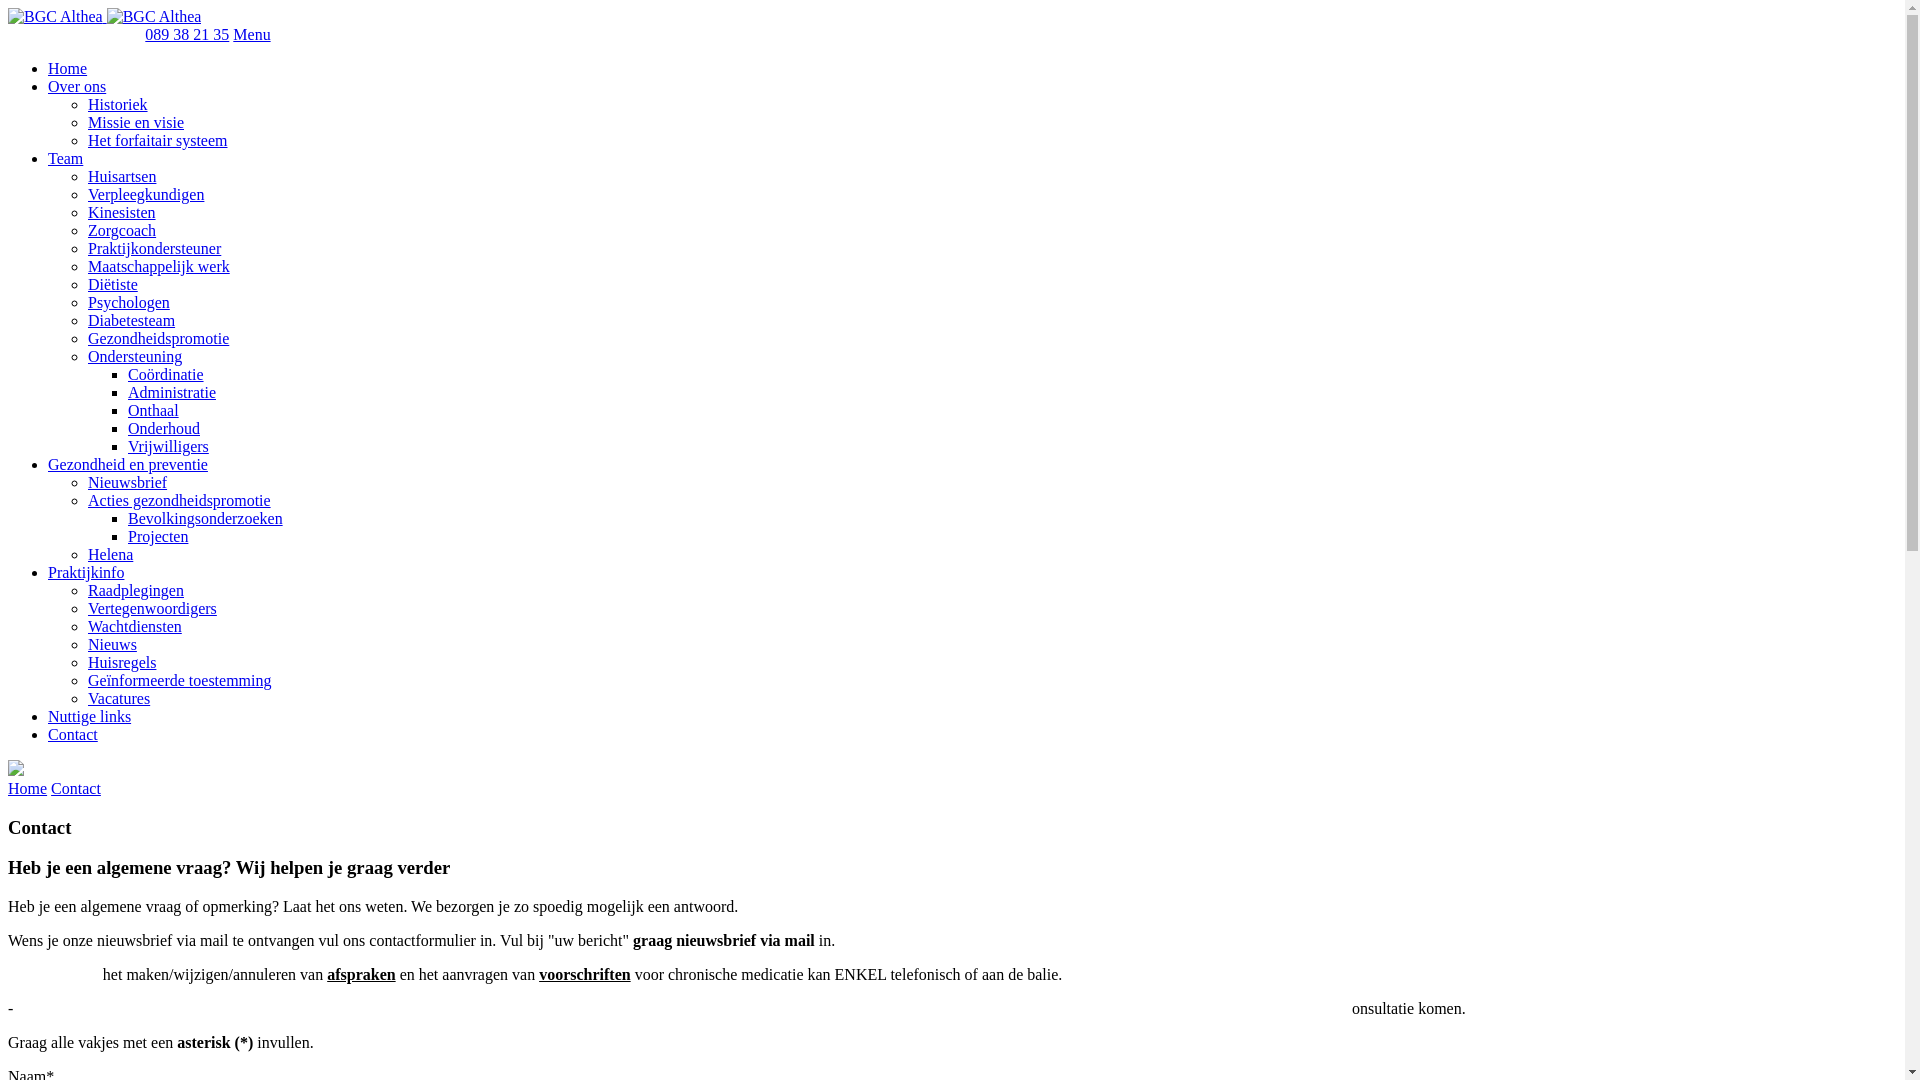 Image resolution: width=1920 pixels, height=1080 pixels. What do you see at coordinates (122, 662) in the screenshot?
I see `Huisregels` at bounding box center [122, 662].